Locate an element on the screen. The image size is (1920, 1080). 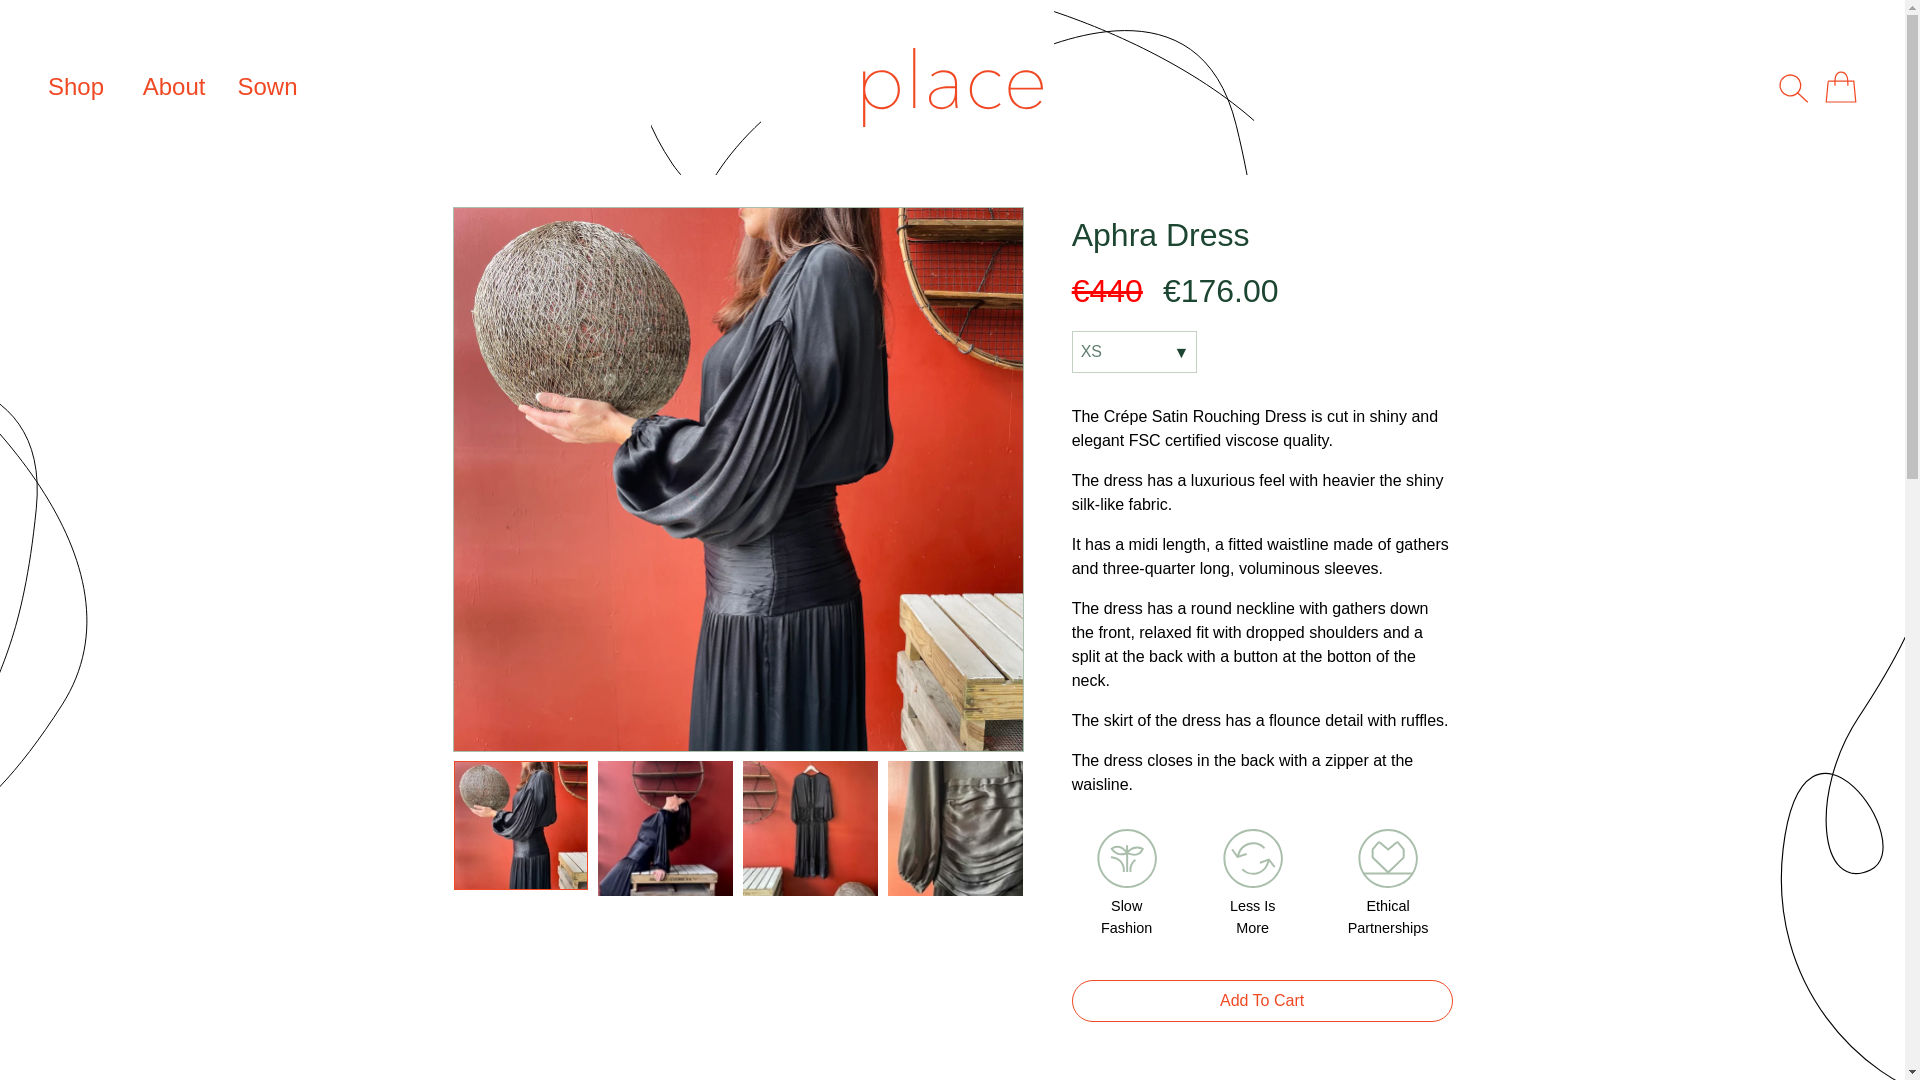
Shop is located at coordinates (76, 86).